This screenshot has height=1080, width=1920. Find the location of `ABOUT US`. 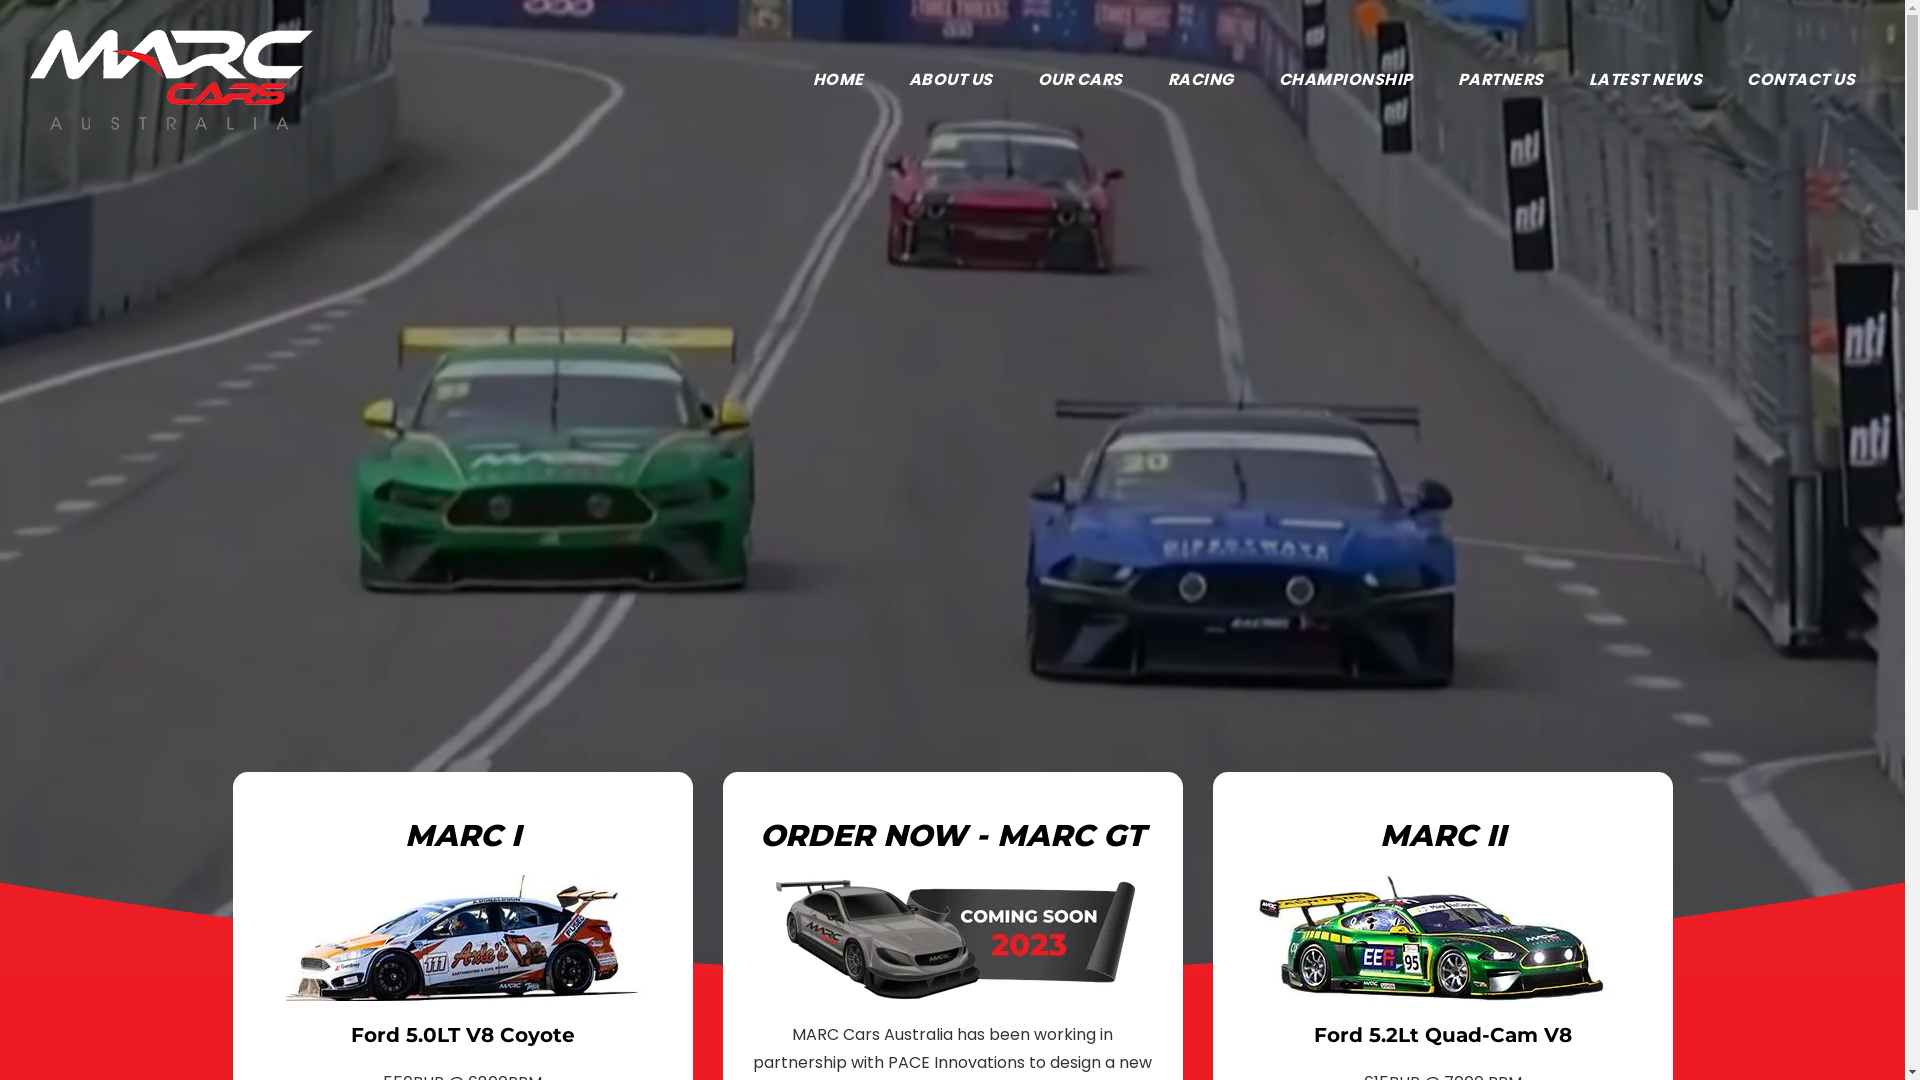

ABOUT US is located at coordinates (950, 80).